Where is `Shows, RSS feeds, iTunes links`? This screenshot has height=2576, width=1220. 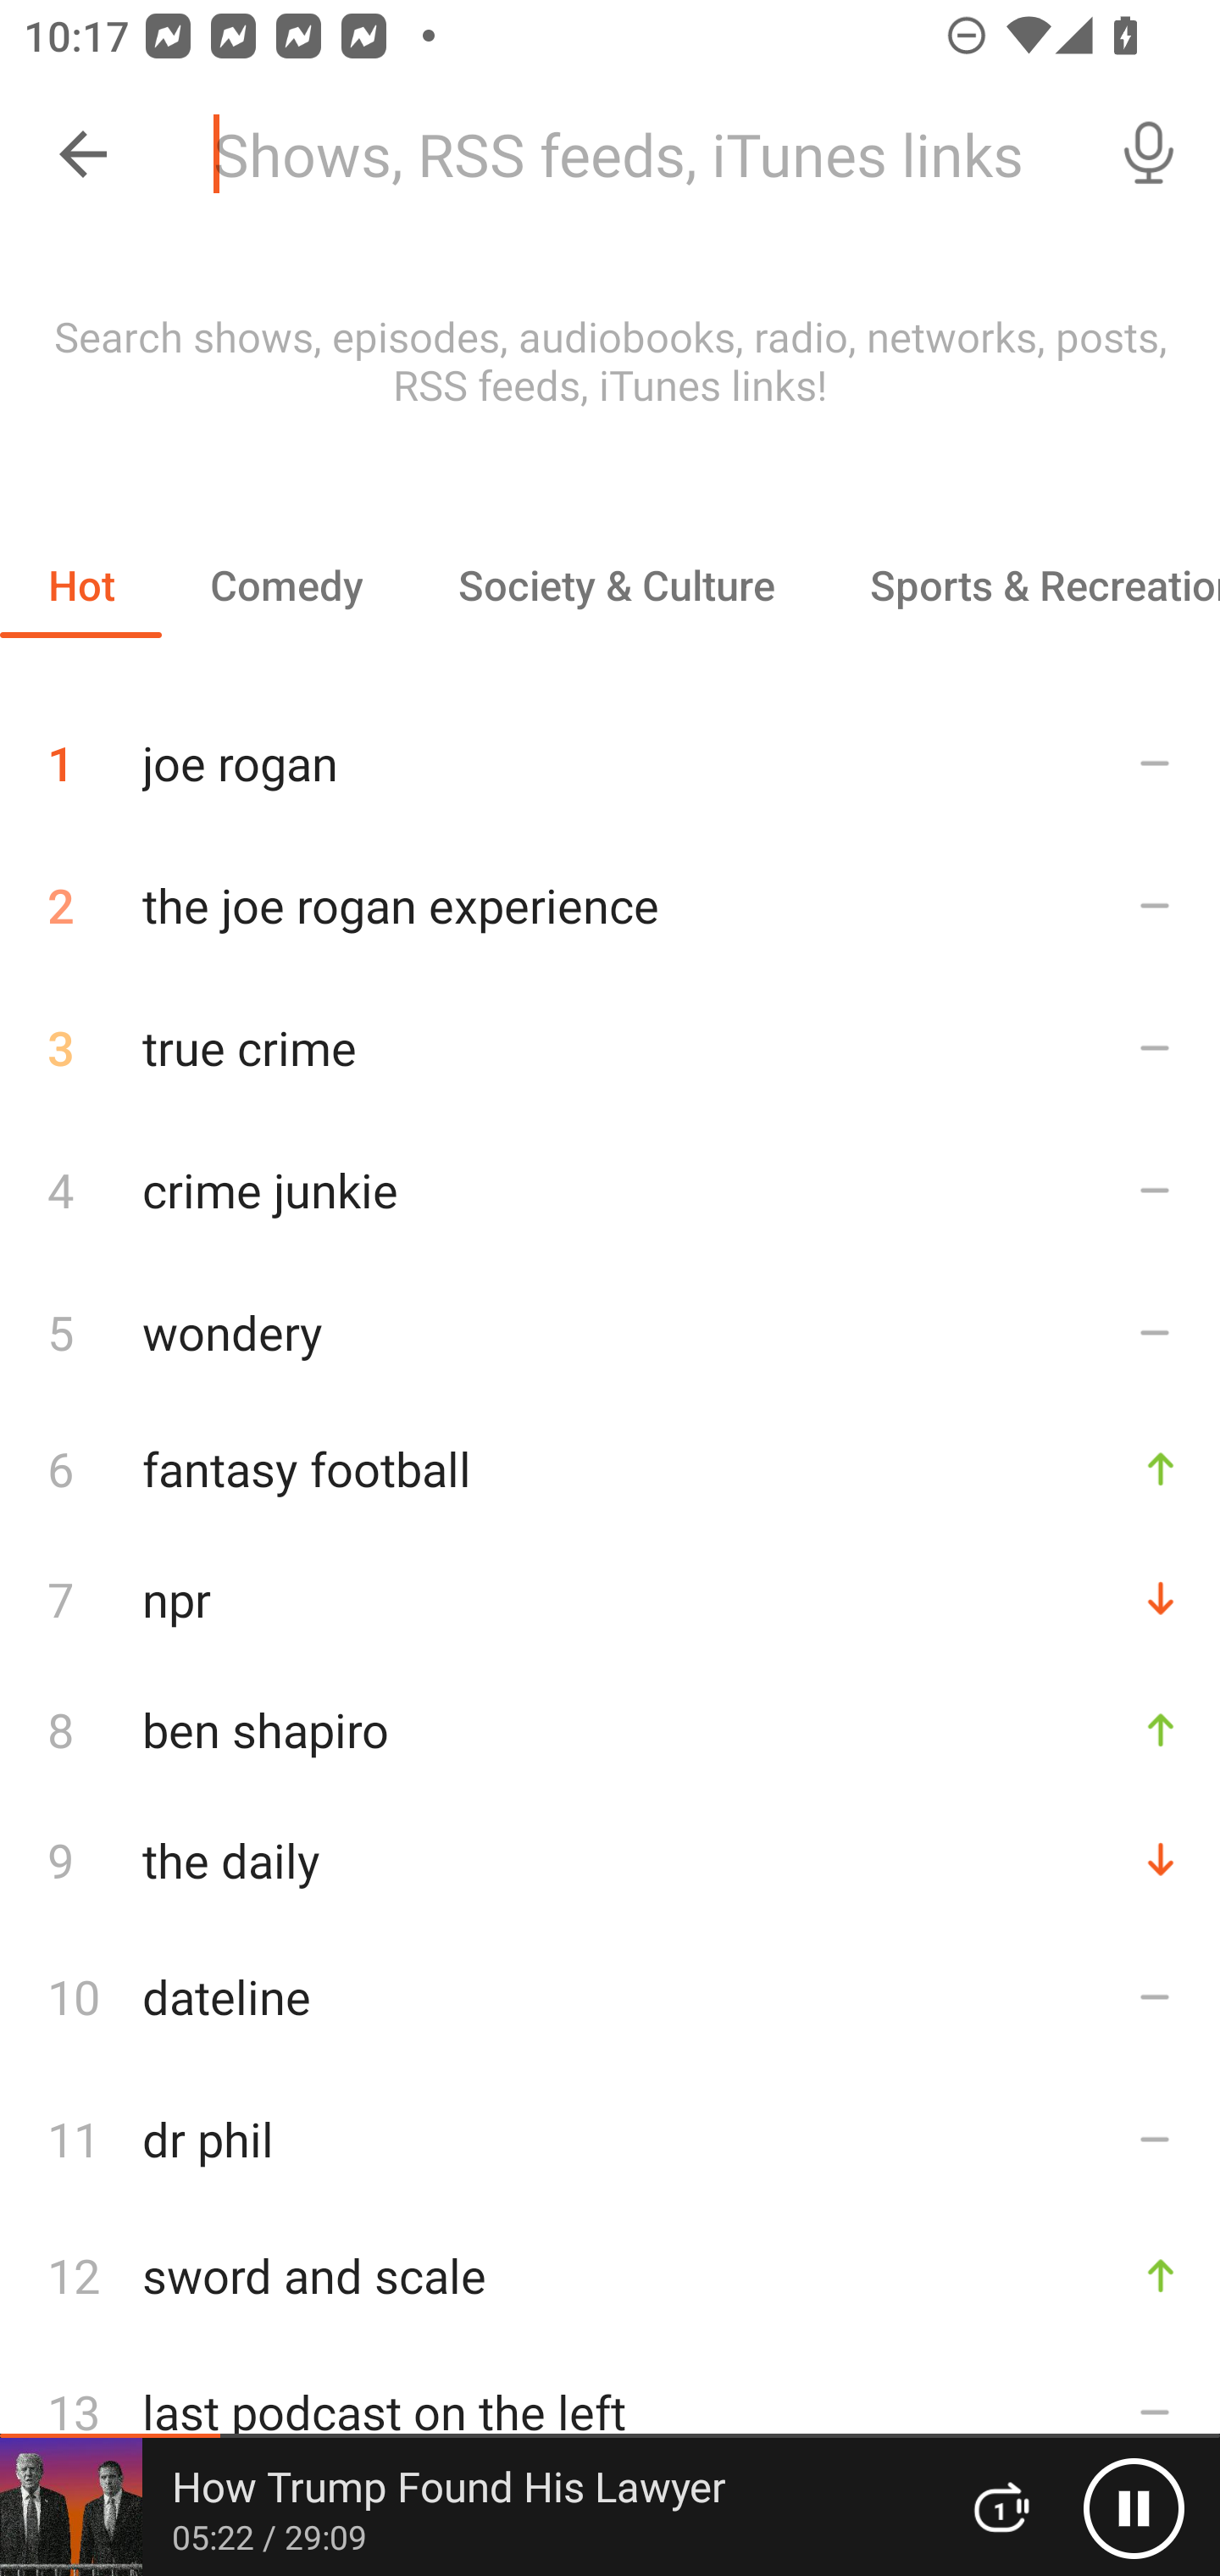
Shows, RSS feeds, iTunes links is located at coordinates (634, 154).